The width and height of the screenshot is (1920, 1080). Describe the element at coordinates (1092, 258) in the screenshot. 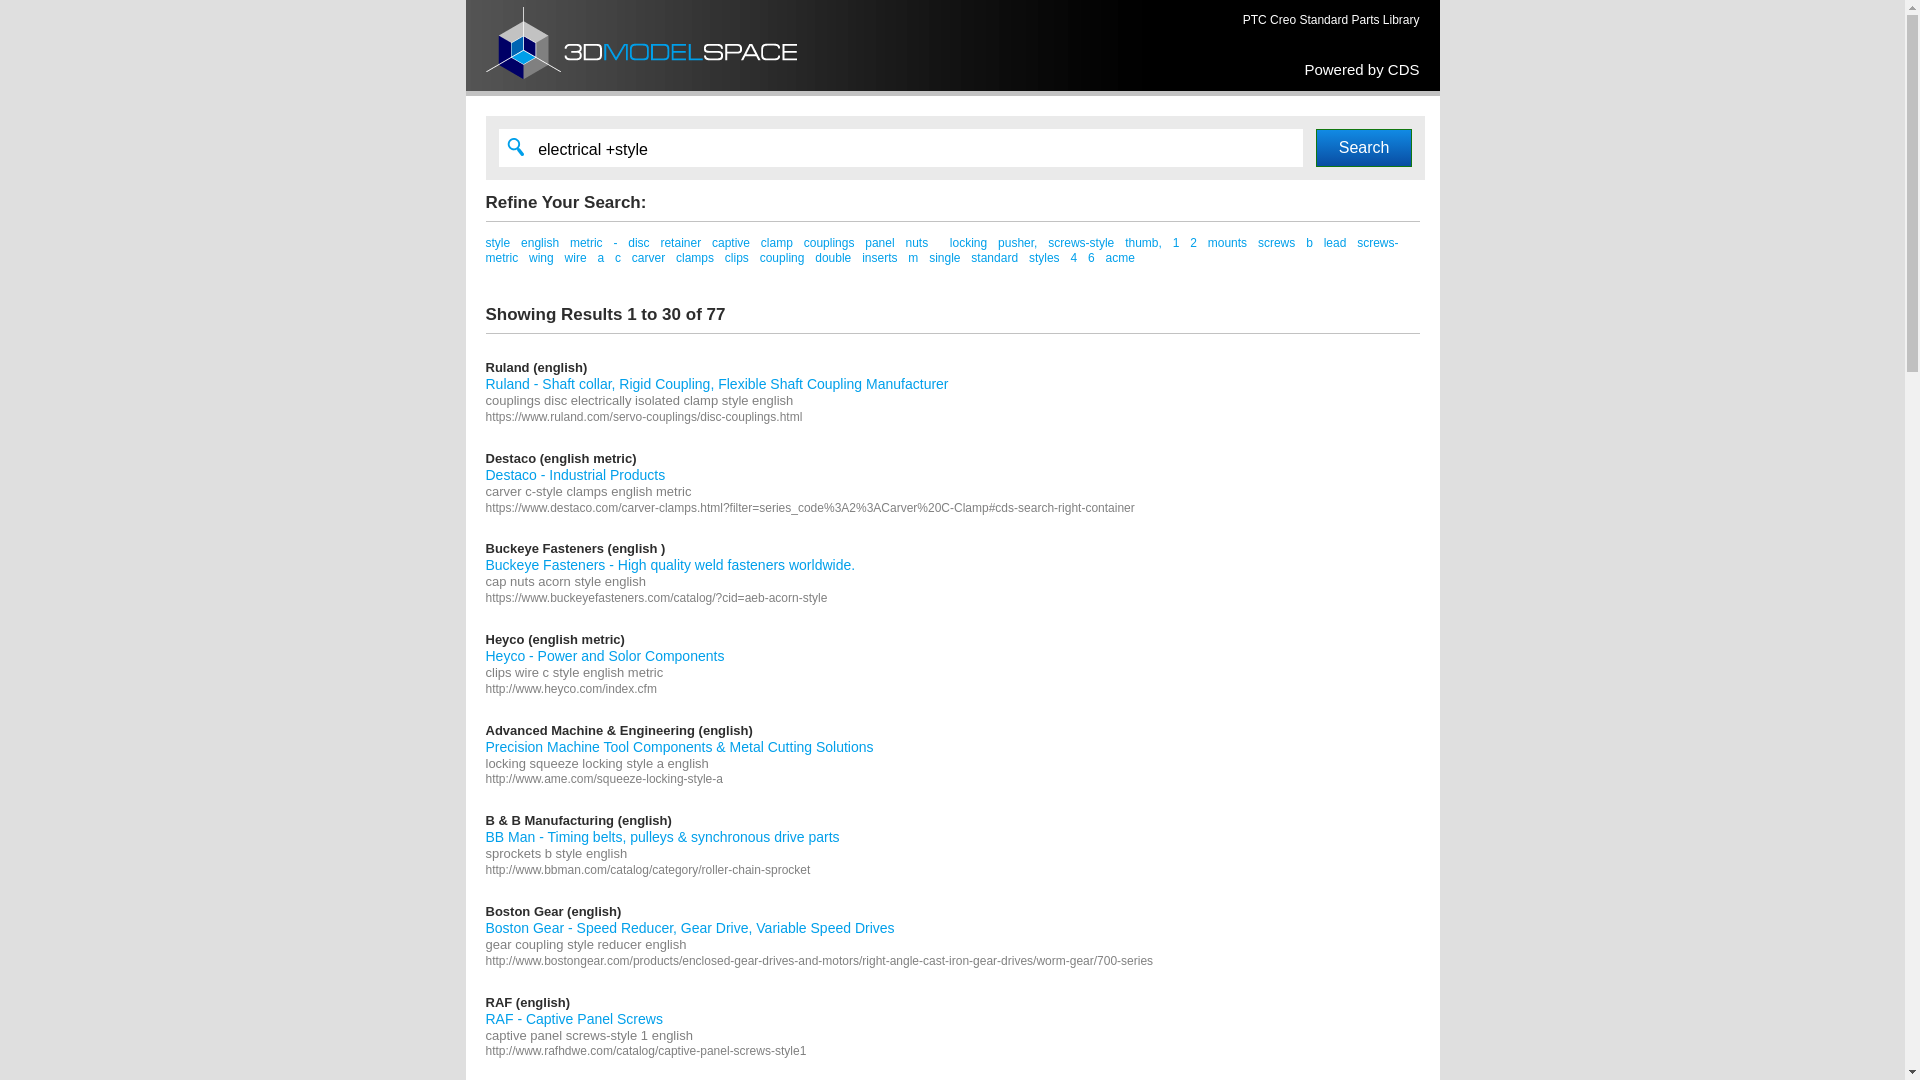

I see `6` at that location.